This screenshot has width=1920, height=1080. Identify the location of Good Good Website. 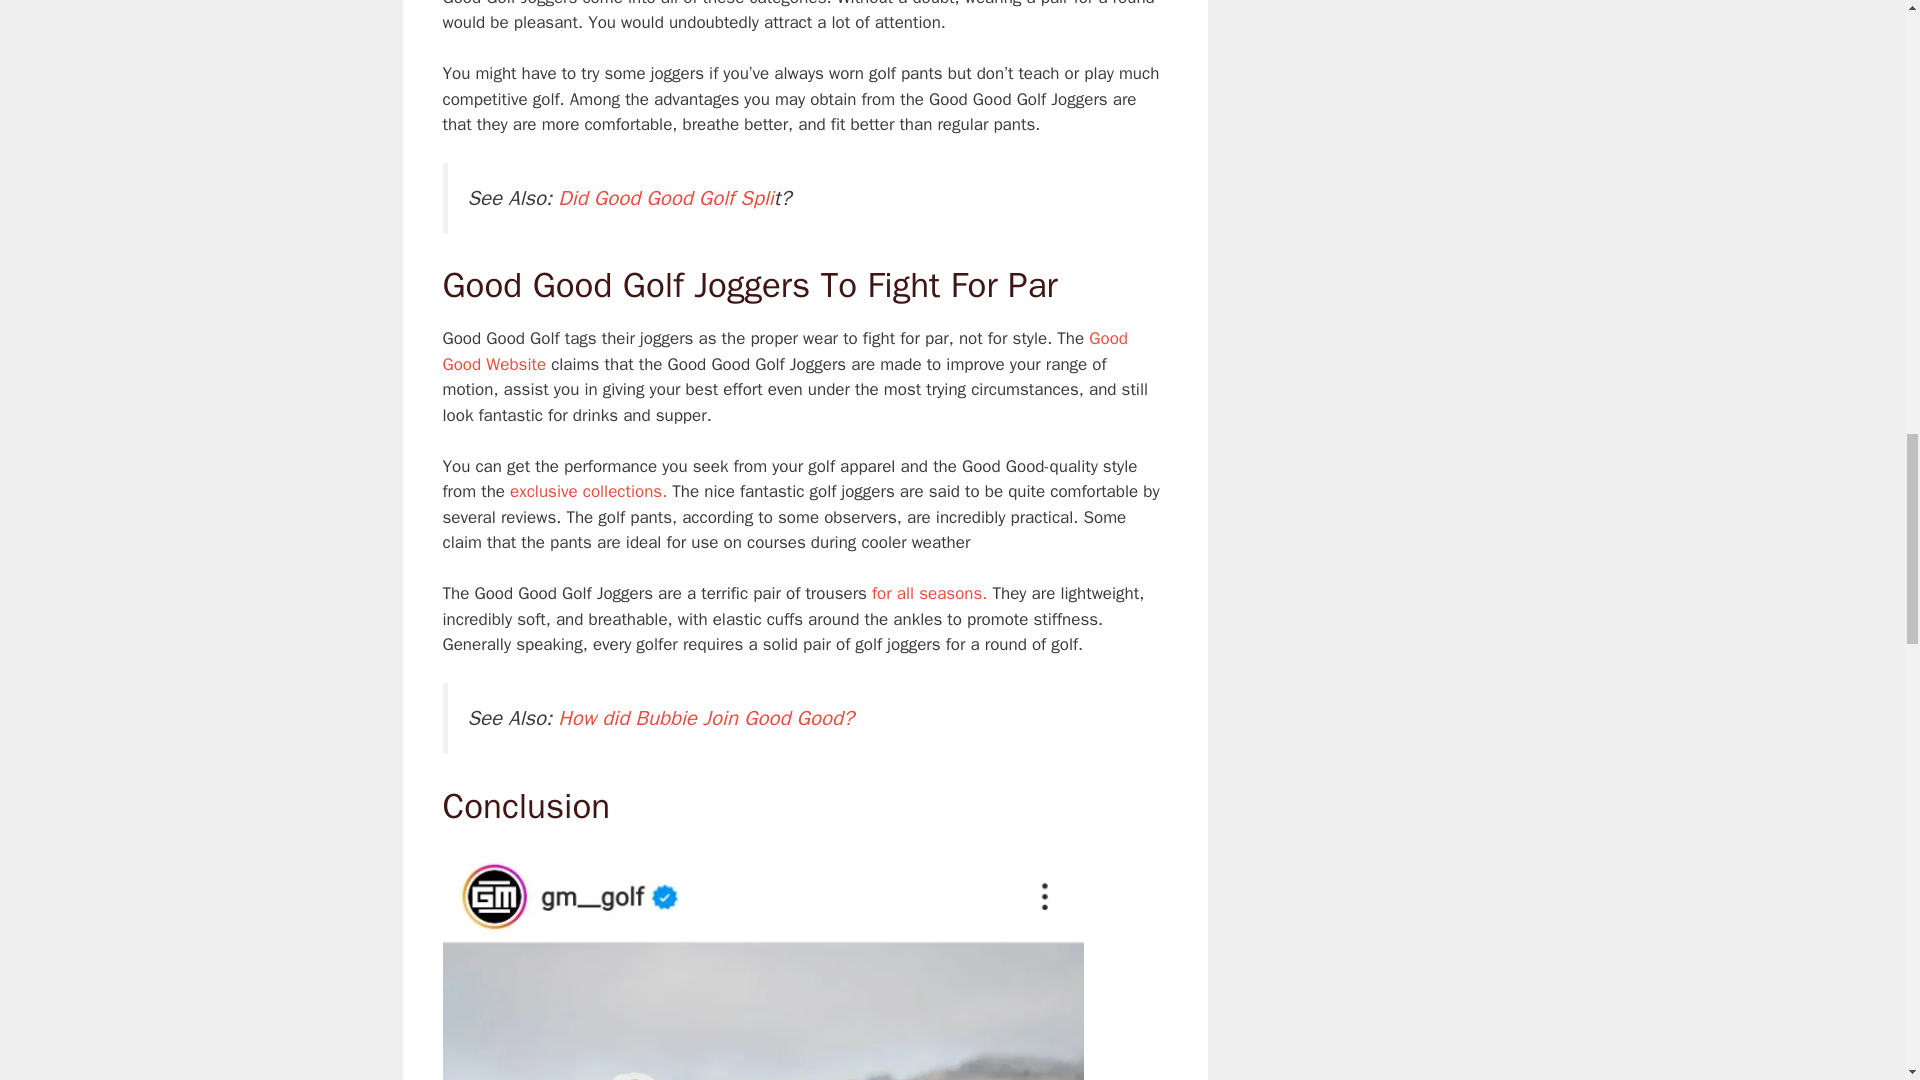
(784, 351).